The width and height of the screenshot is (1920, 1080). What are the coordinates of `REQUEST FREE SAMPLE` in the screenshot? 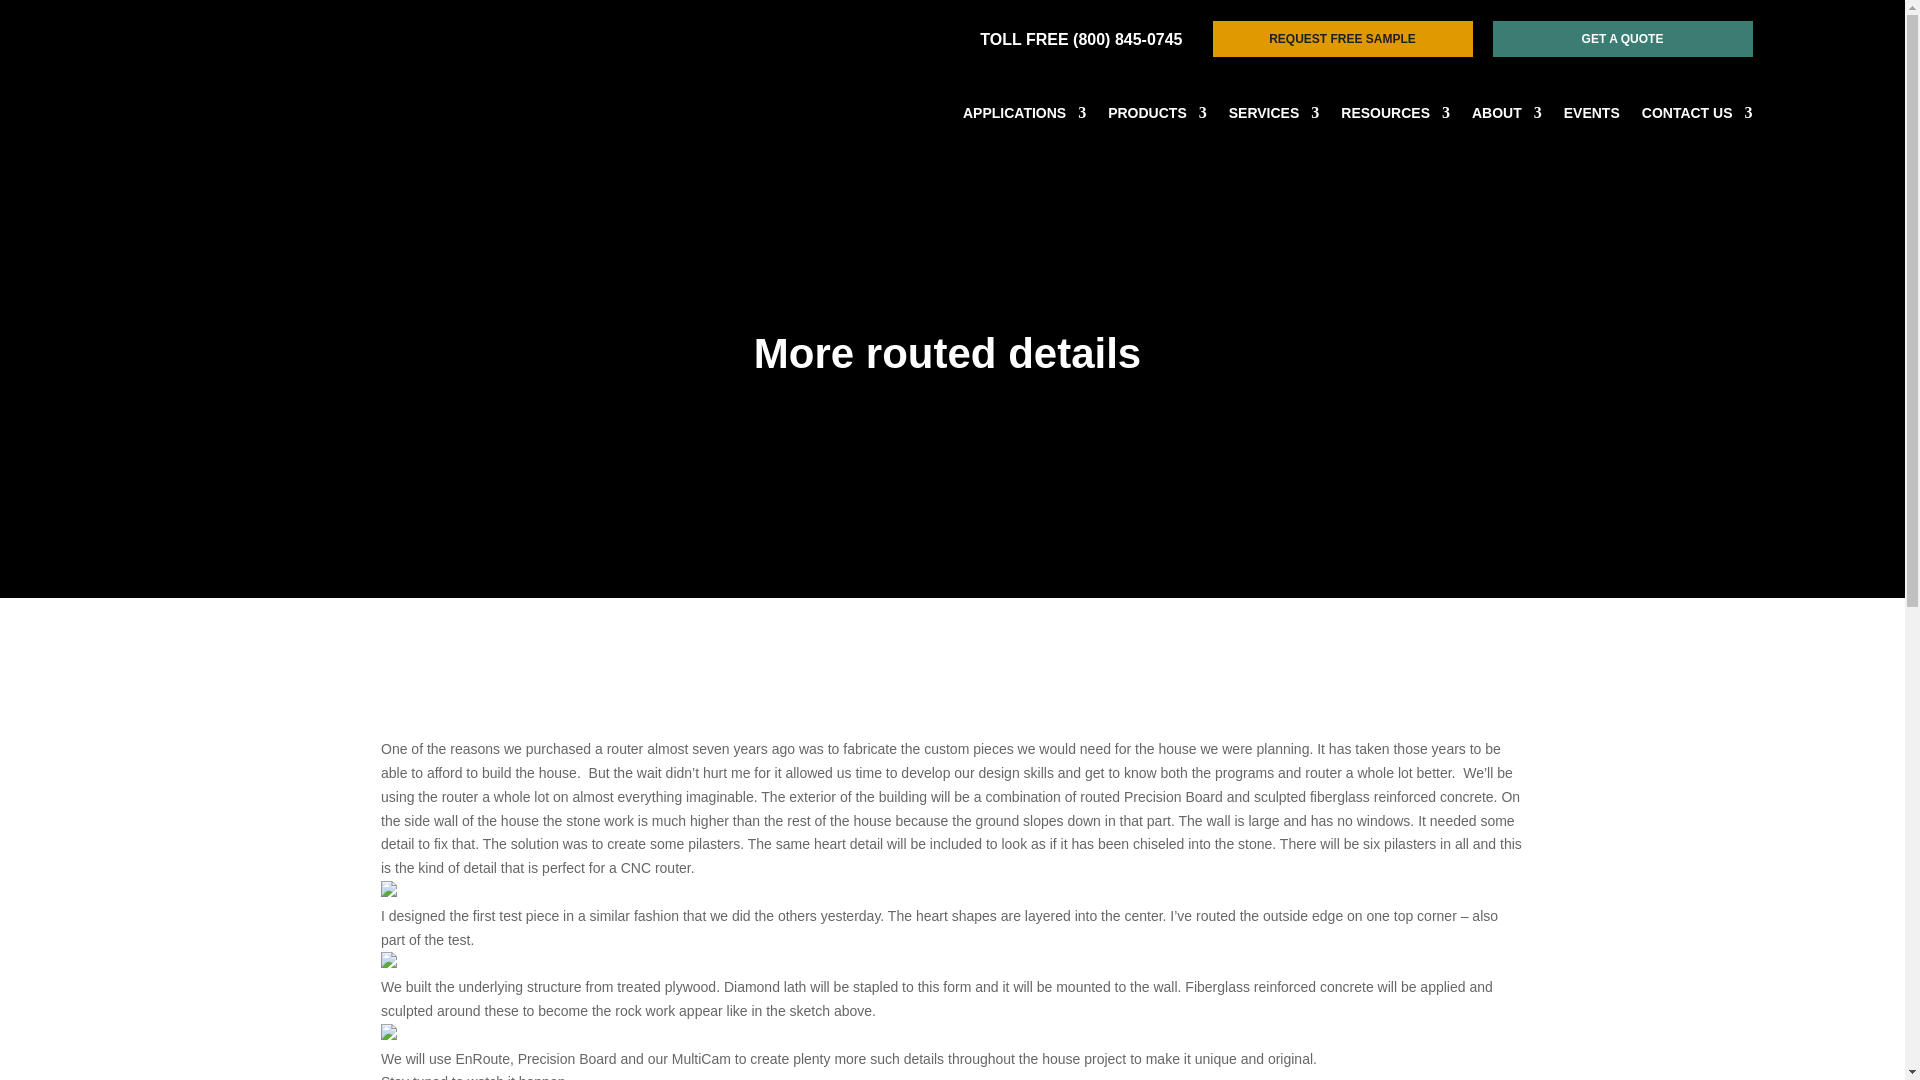 It's located at (1342, 38).